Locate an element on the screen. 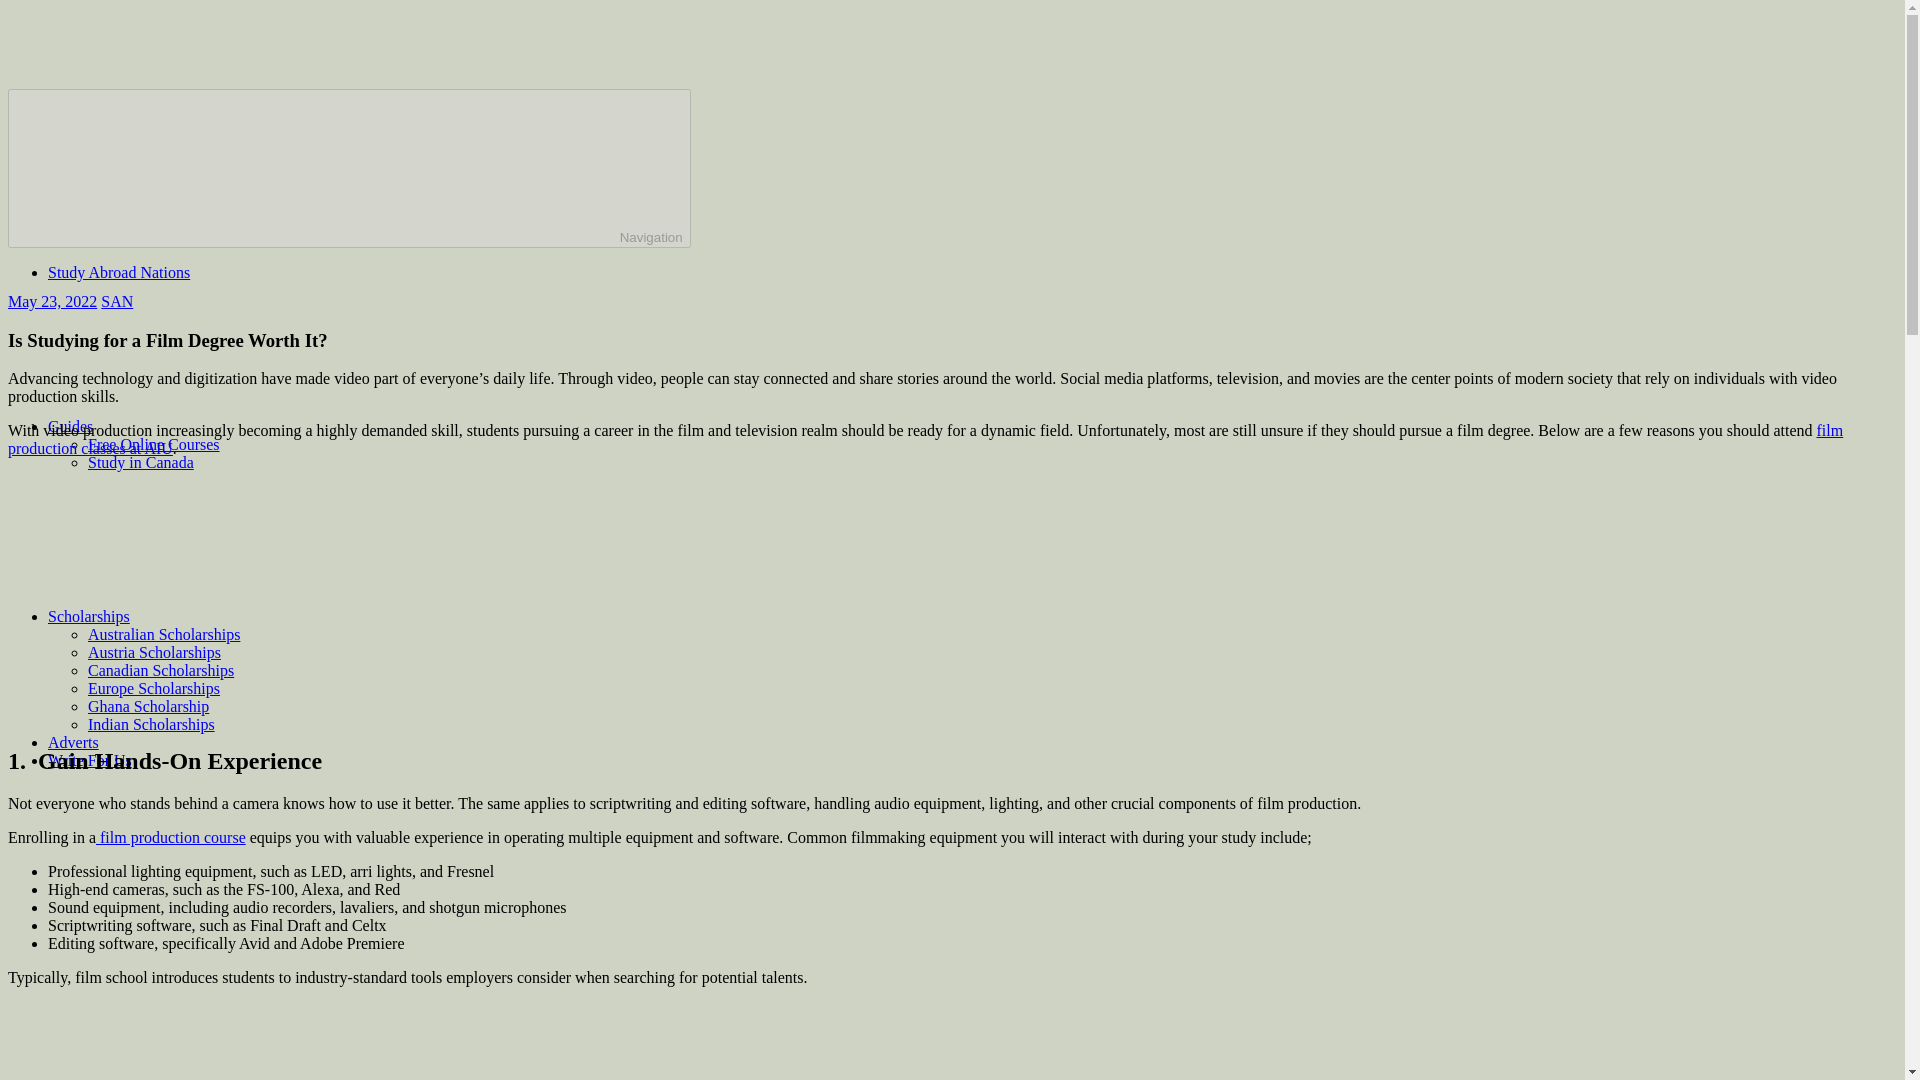  Indian Scholarships is located at coordinates (152, 724).